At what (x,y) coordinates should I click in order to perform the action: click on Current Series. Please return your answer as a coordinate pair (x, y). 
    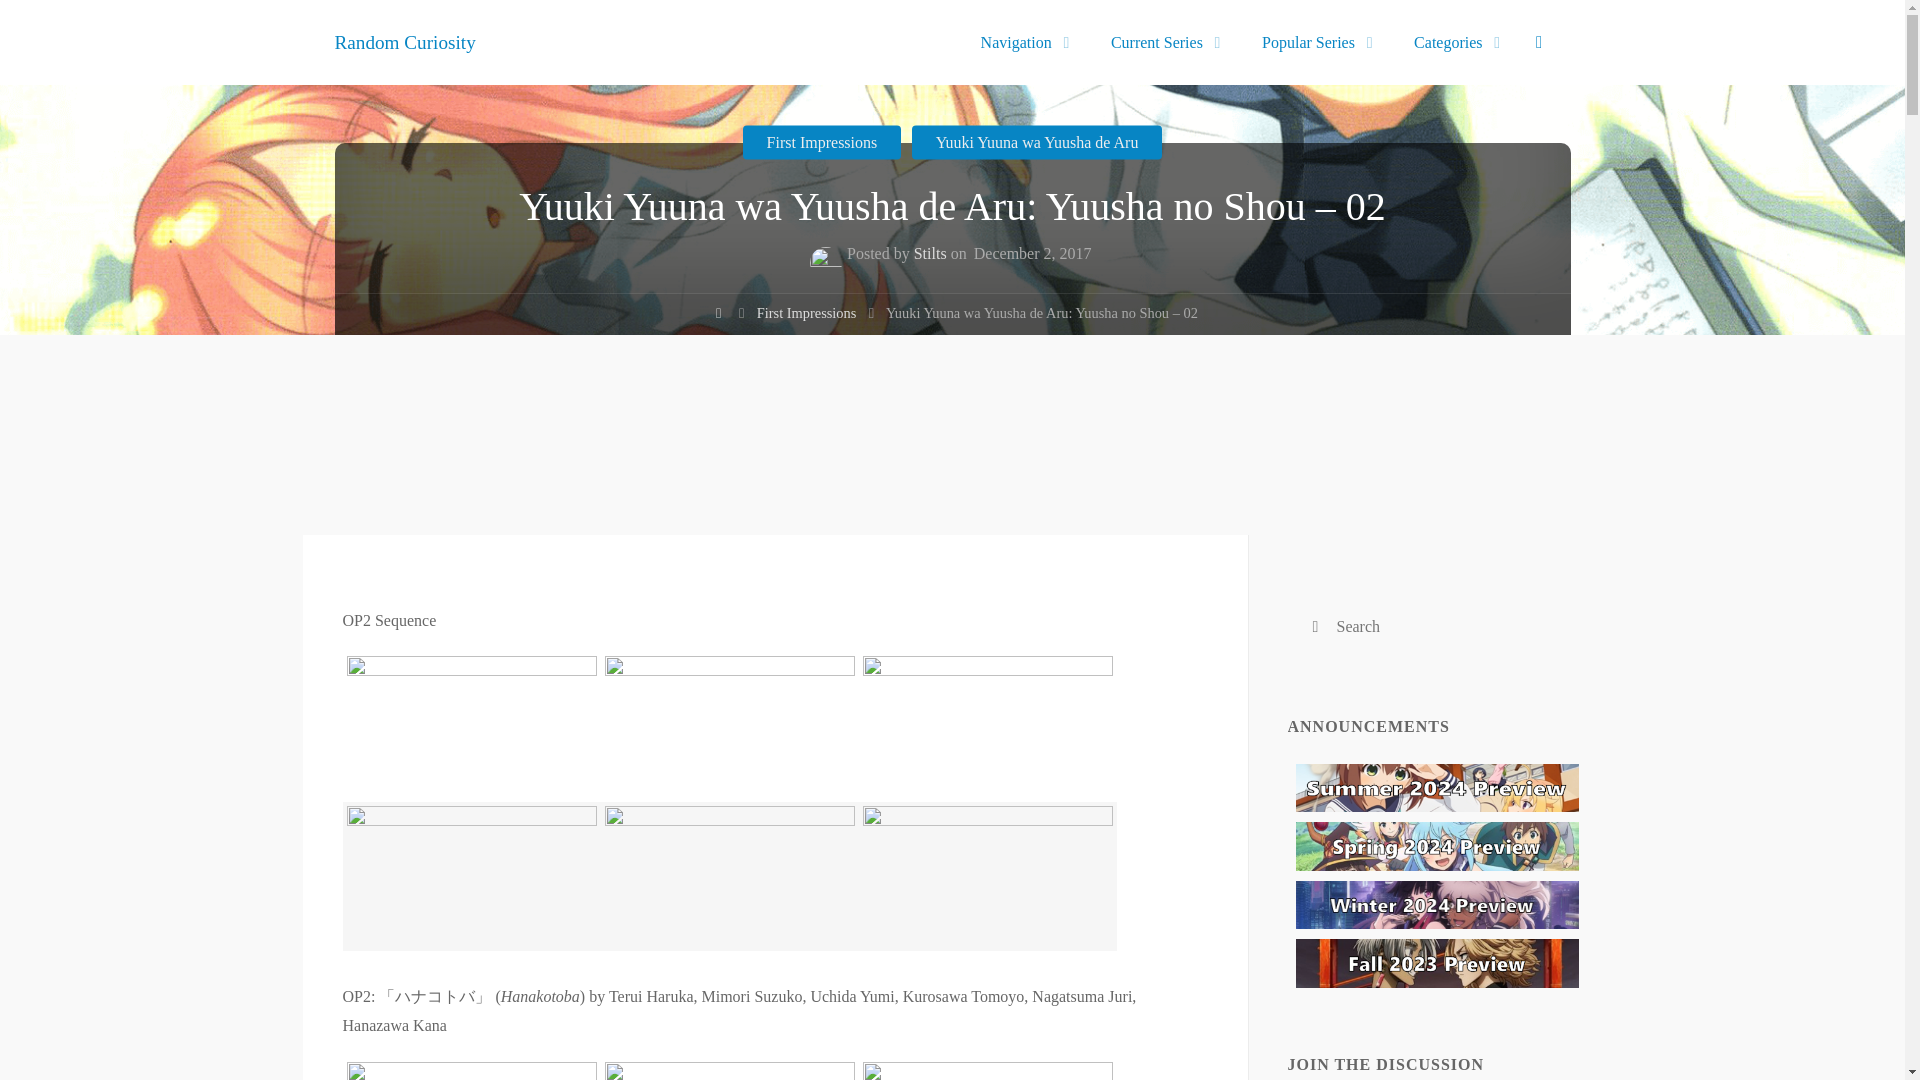
    Looking at the image, I should click on (1160, 42).